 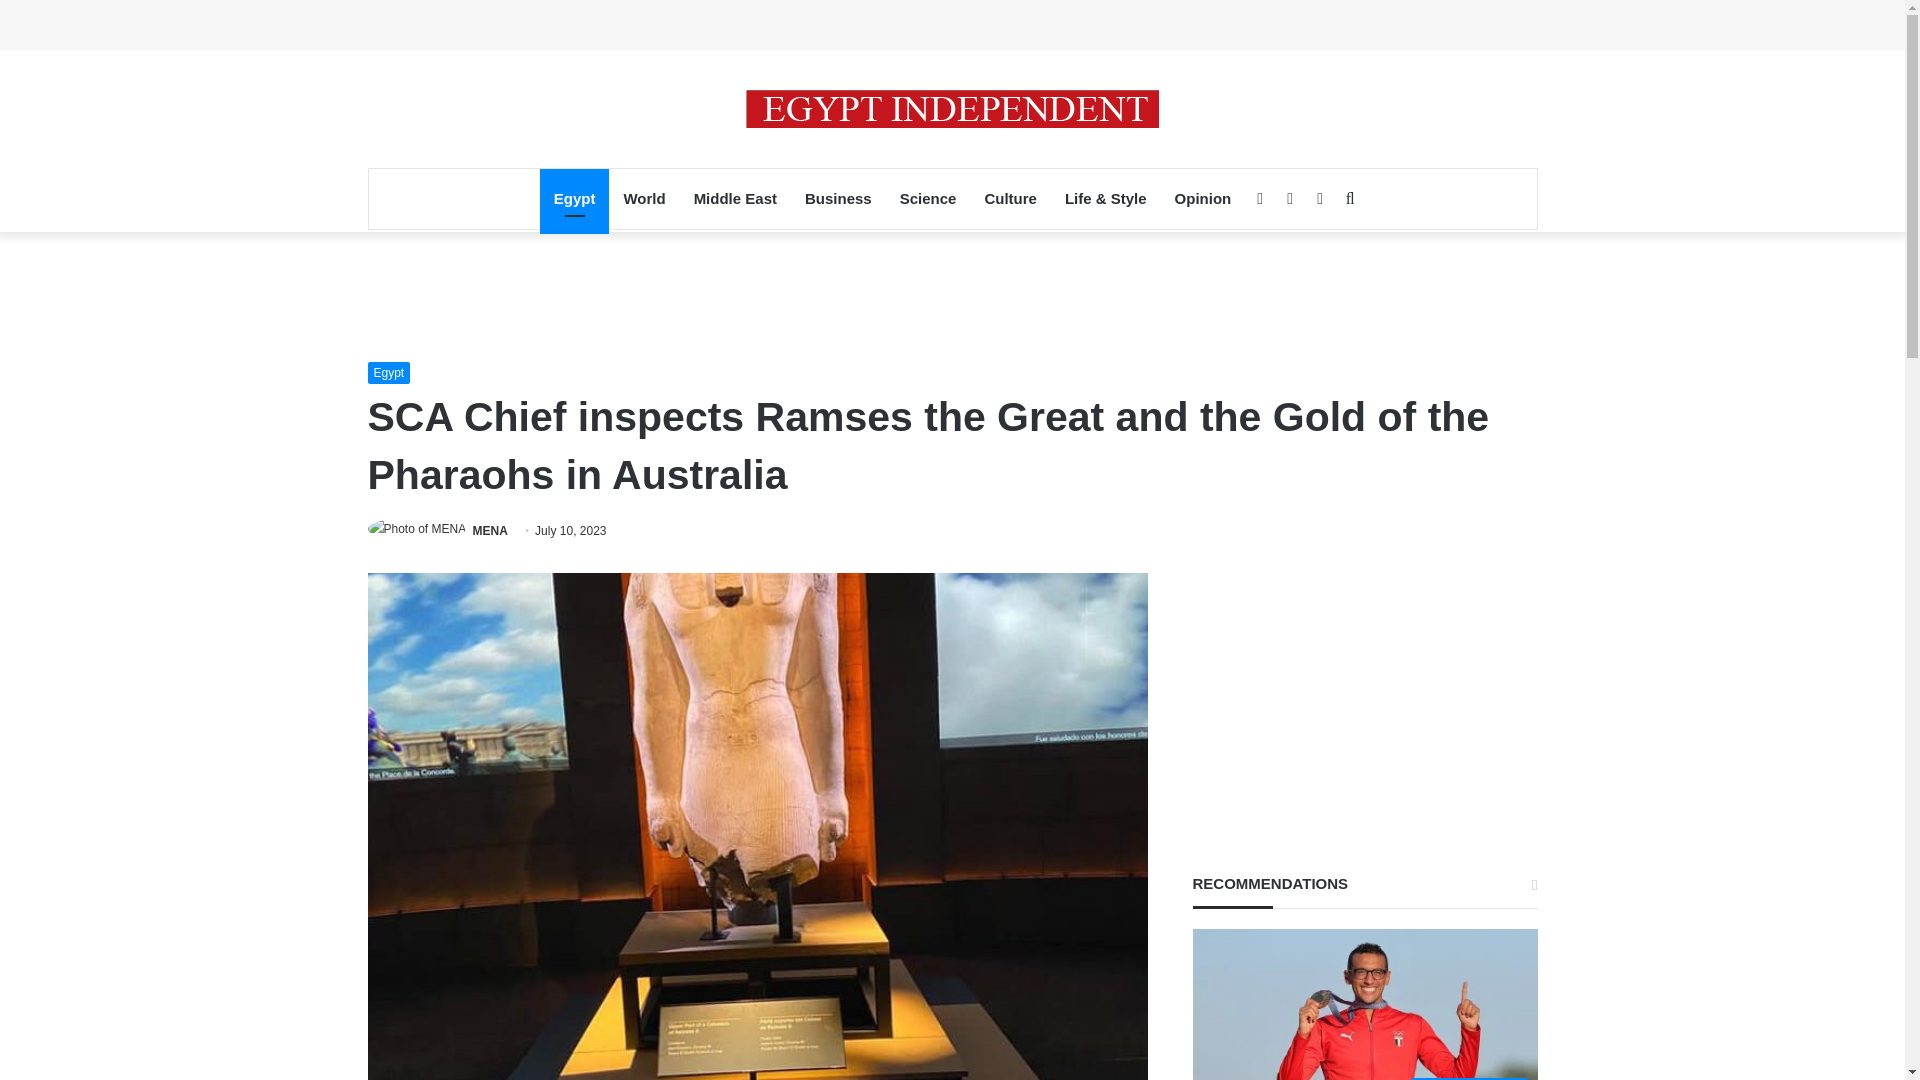 What do you see at coordinates (952, 108) in the screenshot?
I see `Egypt Independent` at bounding box center [952, 108].